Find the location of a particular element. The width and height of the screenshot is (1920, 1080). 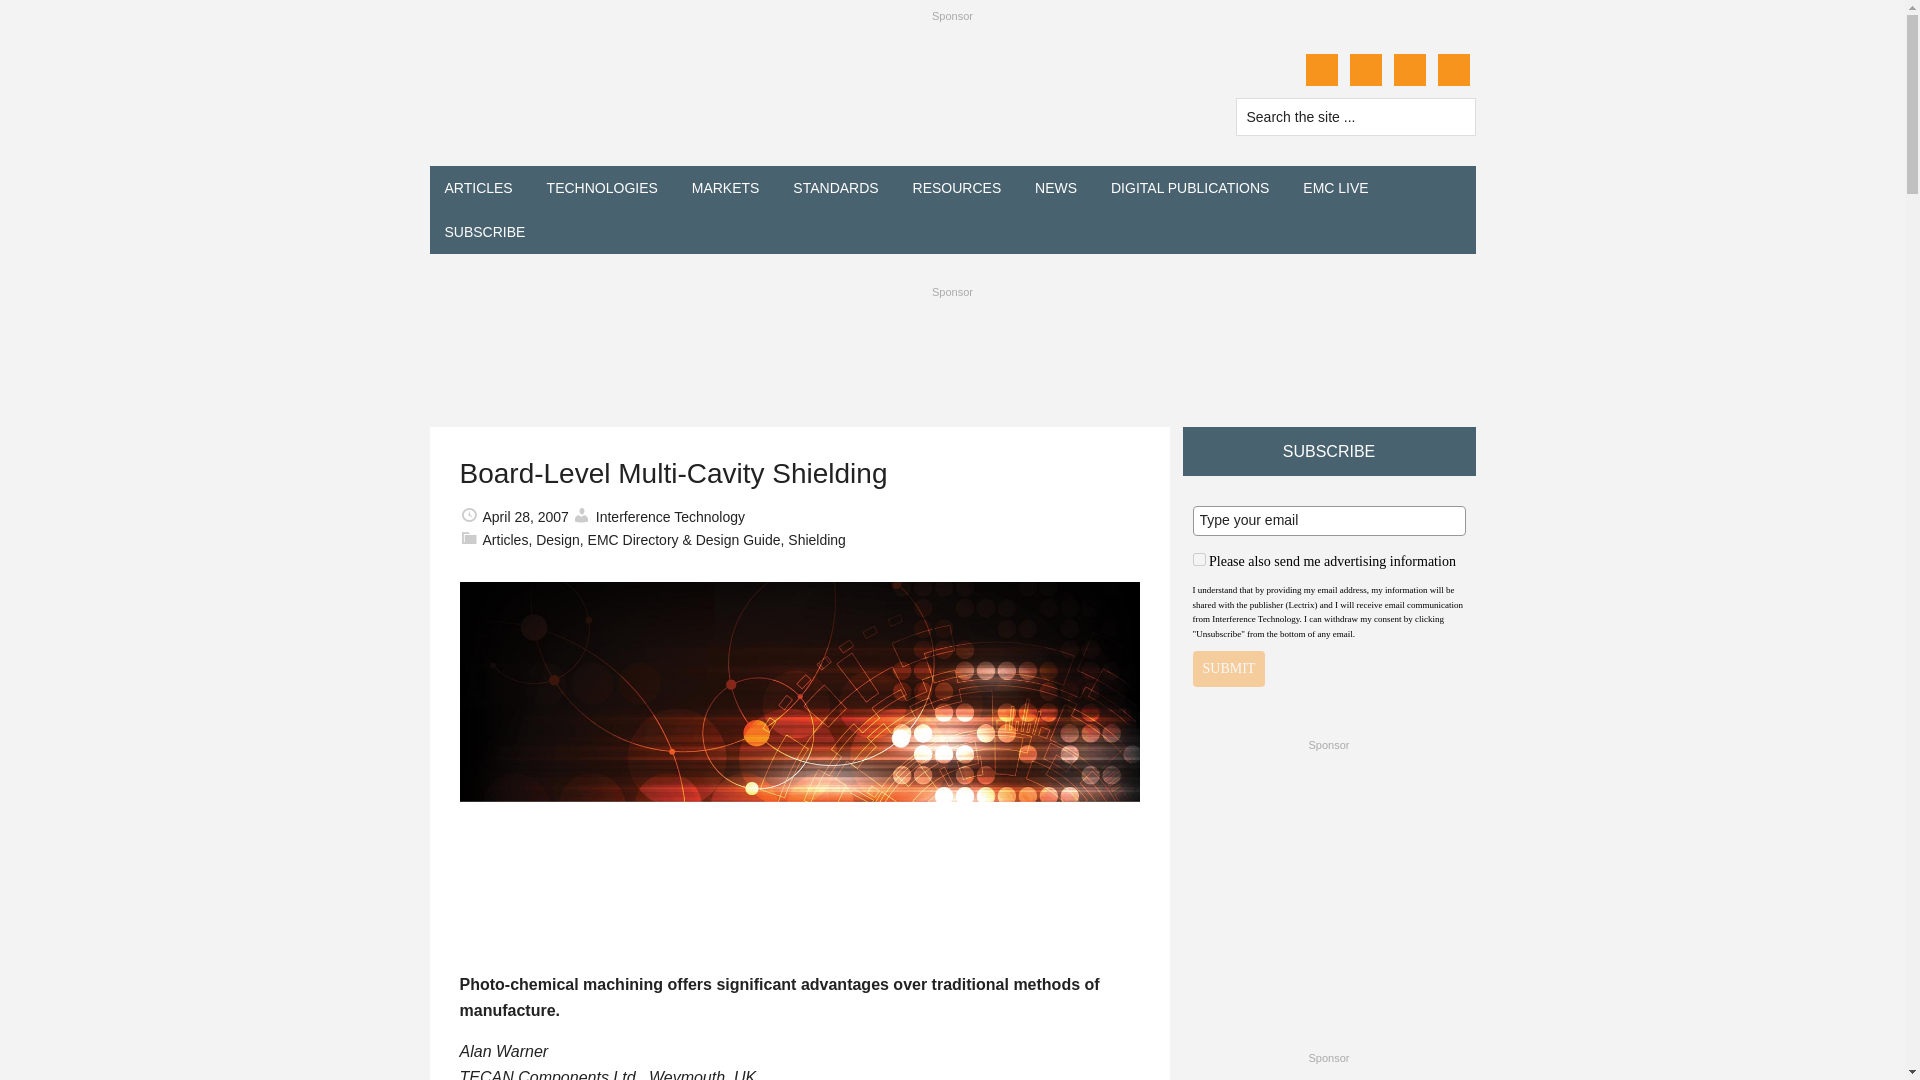

Interference Technology is located at coordinates (620, 98).